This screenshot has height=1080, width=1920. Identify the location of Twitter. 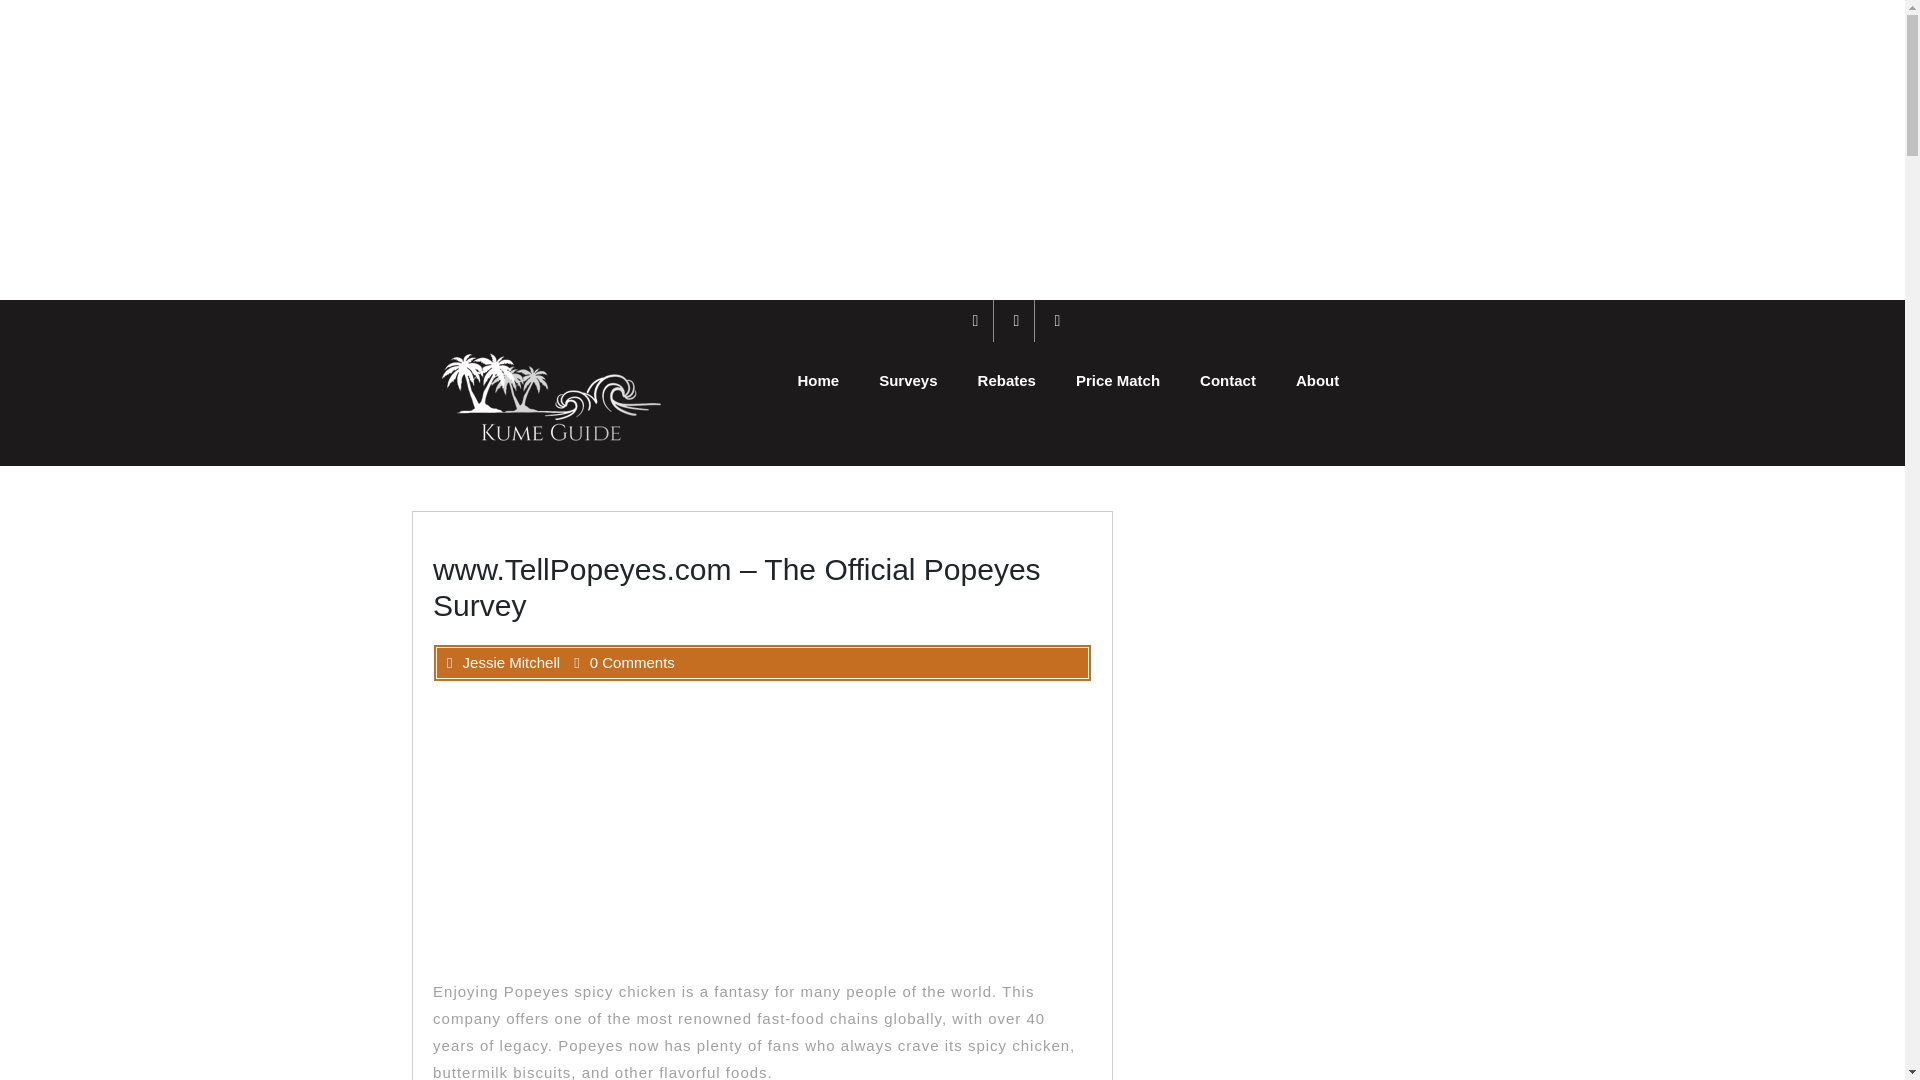
(1017, 320).